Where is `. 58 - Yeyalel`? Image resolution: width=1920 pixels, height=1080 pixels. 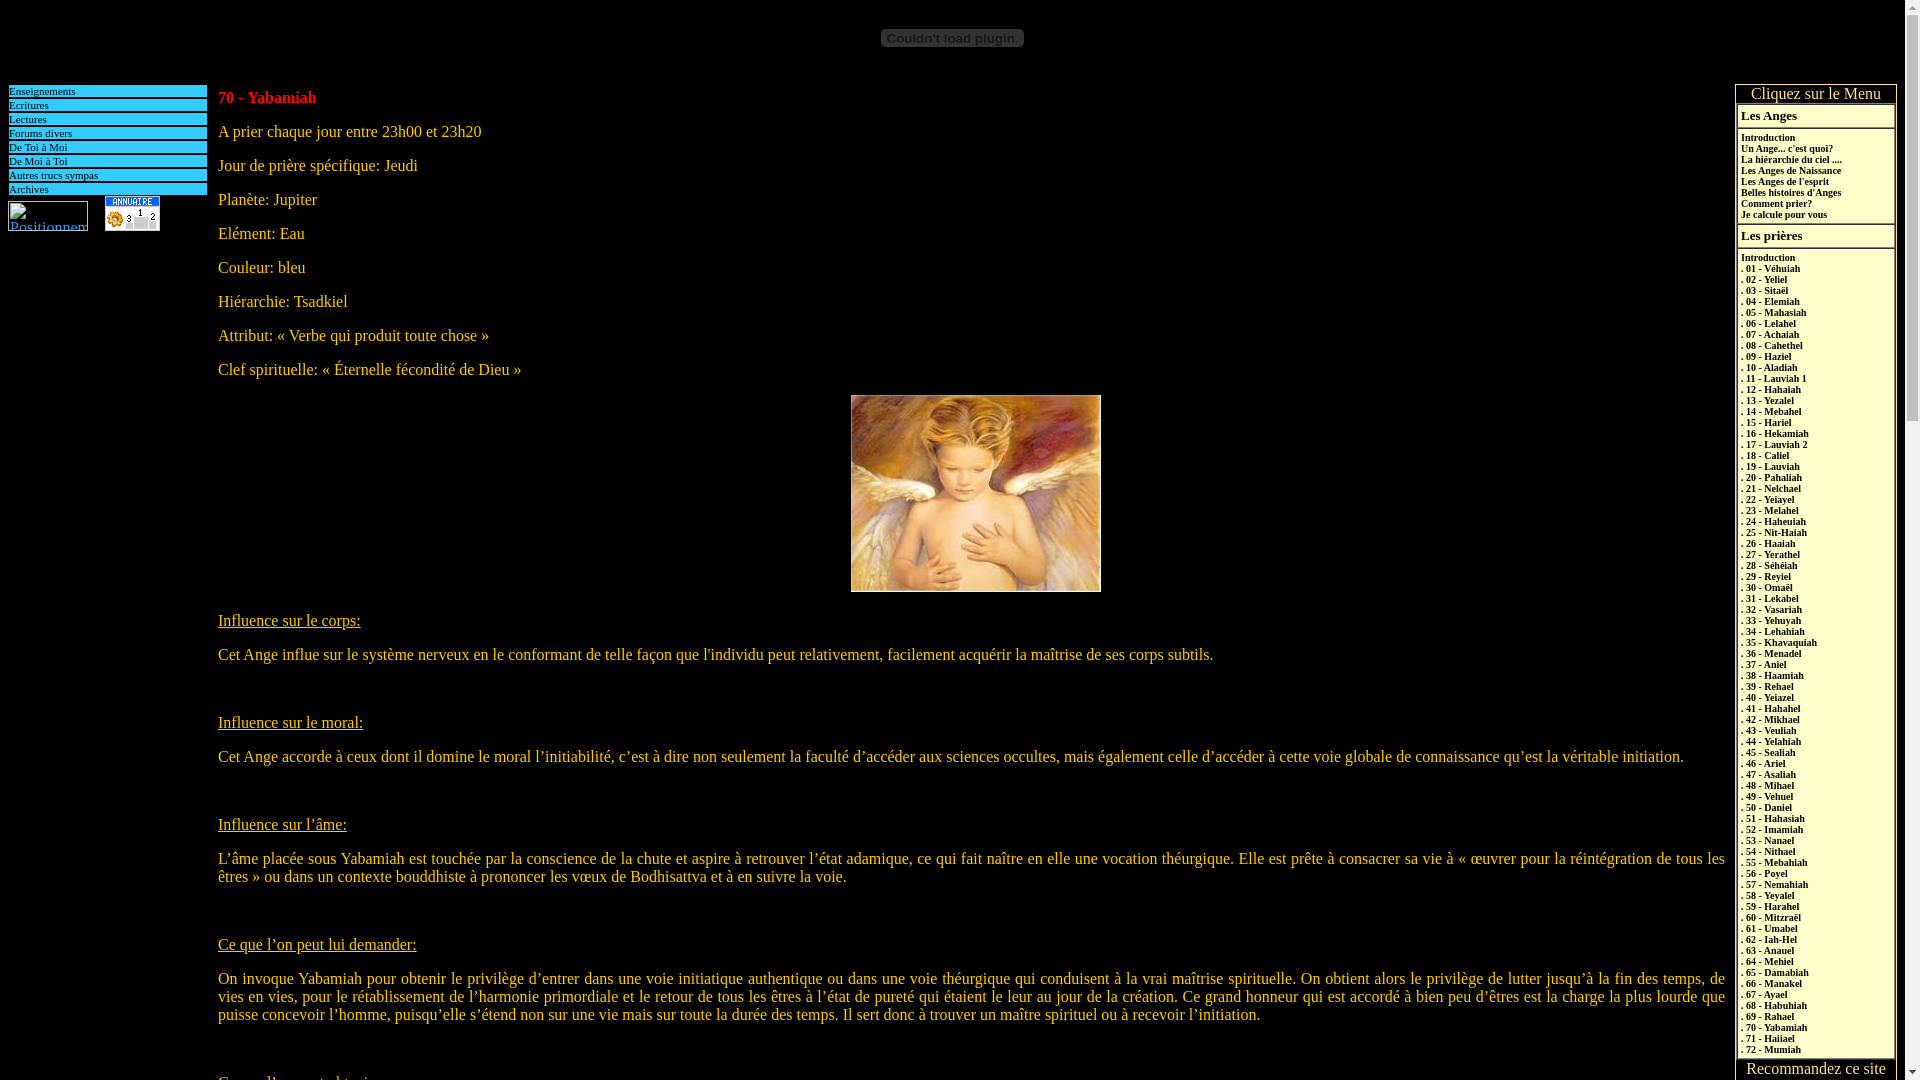
. 58 - Yeyalel is located at coordinates (1768, 896).